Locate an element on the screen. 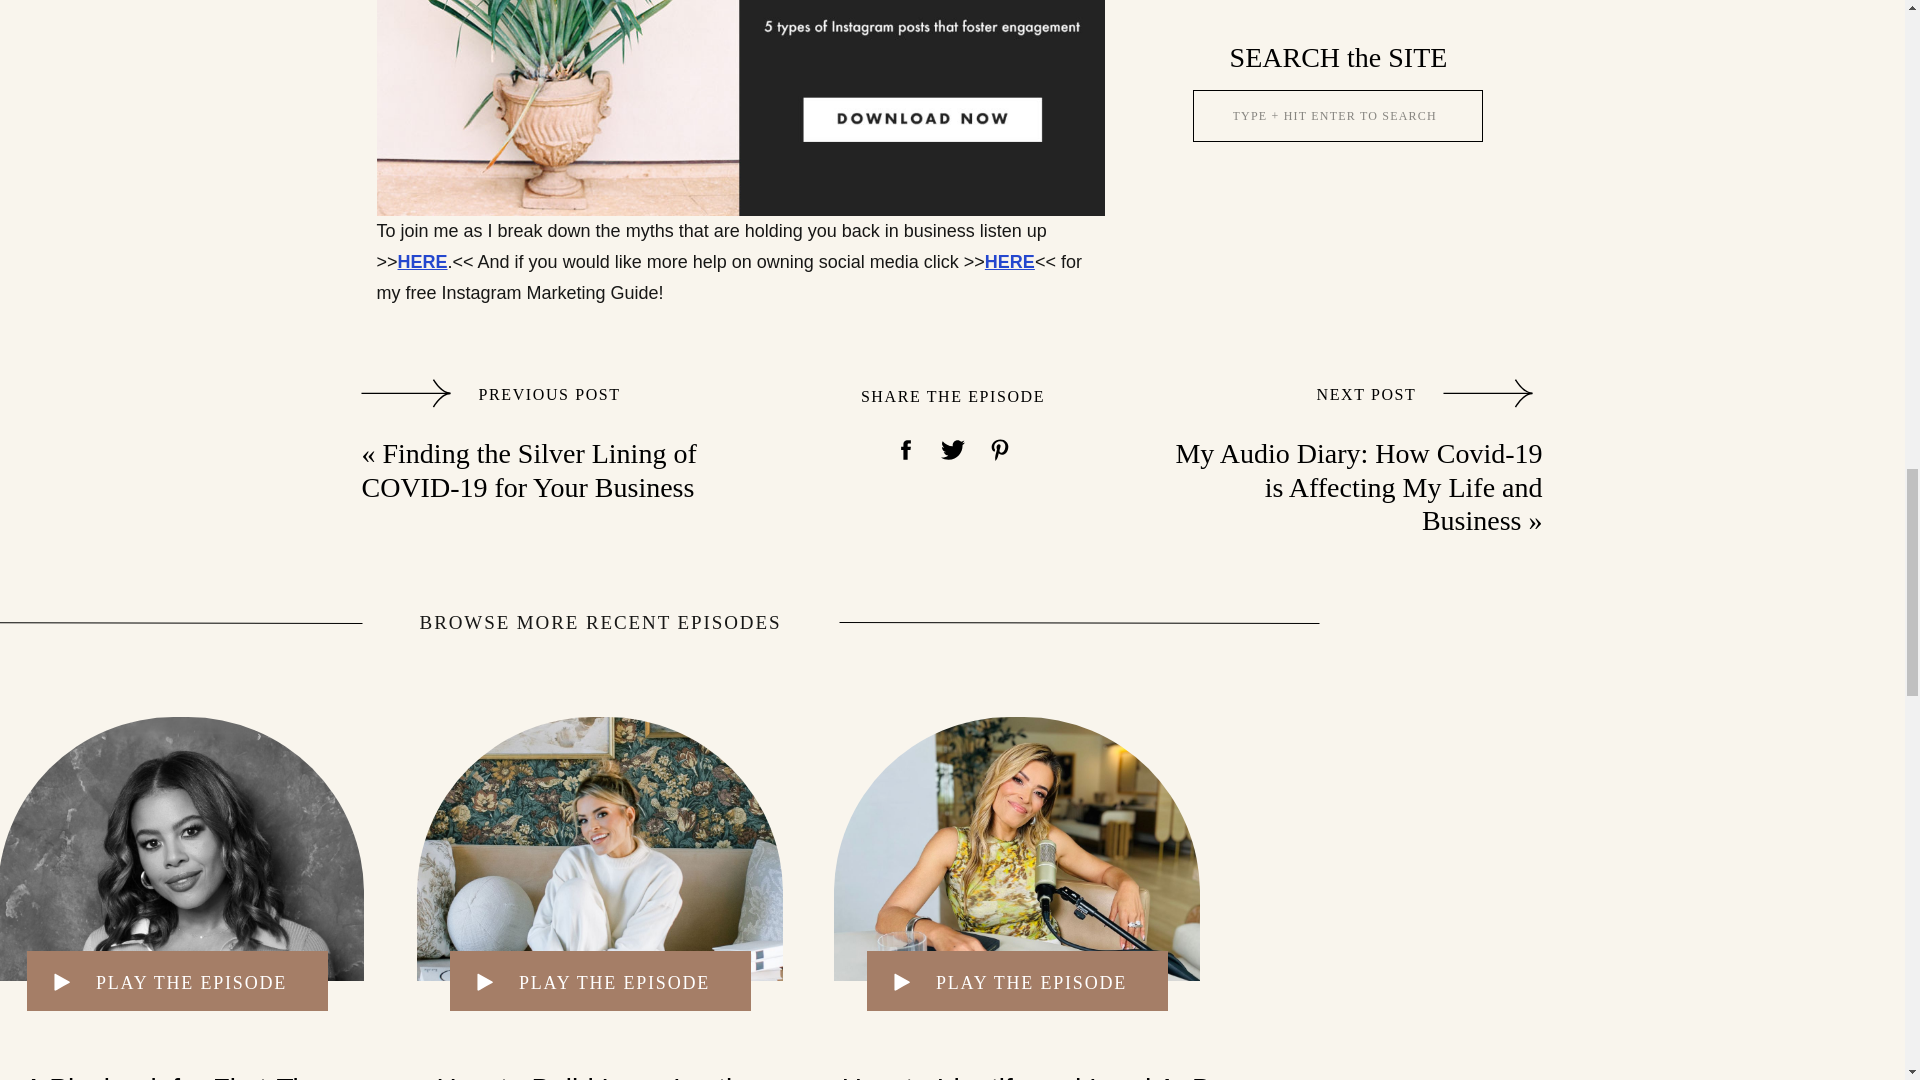 The width and height of the screenshot is (1920, 1080). A Playbook for First-Time Founders with Nancy Twine is located at coordinates (182, 848).